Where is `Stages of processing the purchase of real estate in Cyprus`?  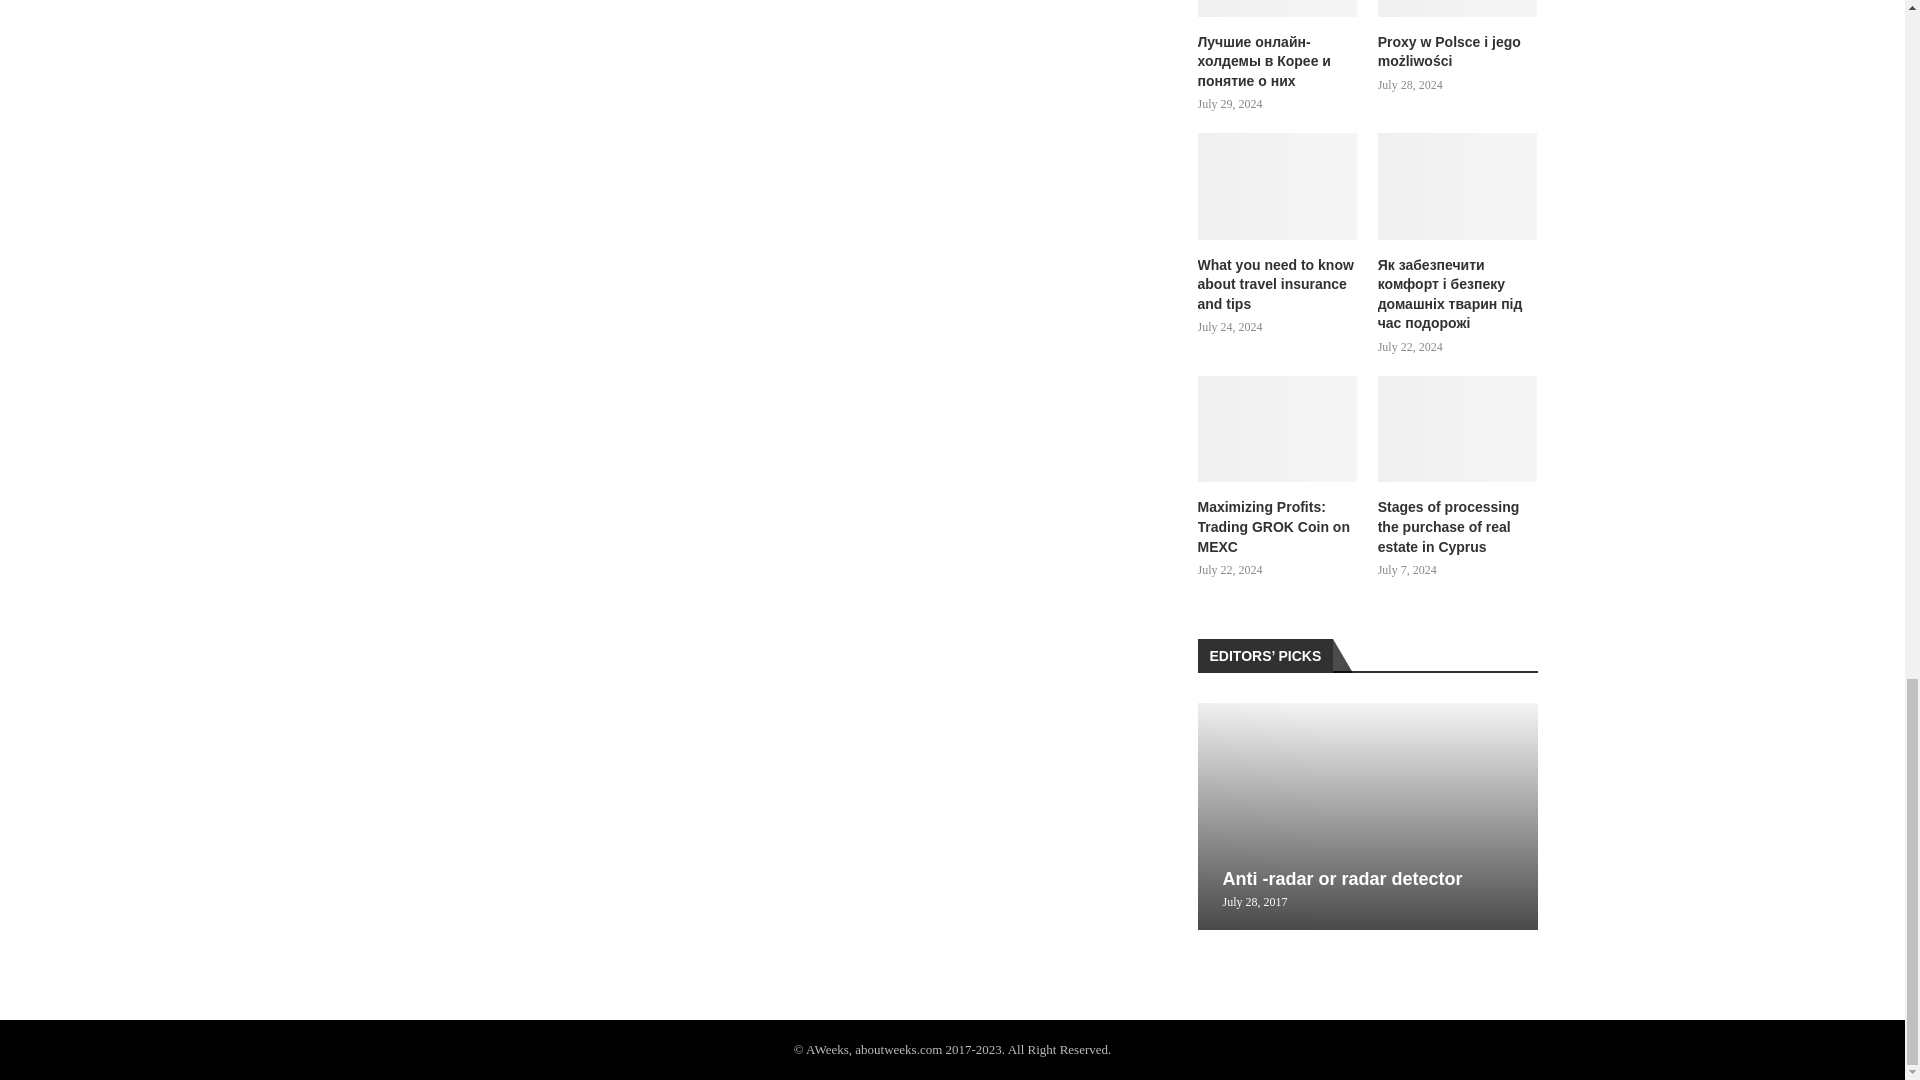 Stages of processing the purchase of real estate in Cyprus is located at coordinates (1458, 527).